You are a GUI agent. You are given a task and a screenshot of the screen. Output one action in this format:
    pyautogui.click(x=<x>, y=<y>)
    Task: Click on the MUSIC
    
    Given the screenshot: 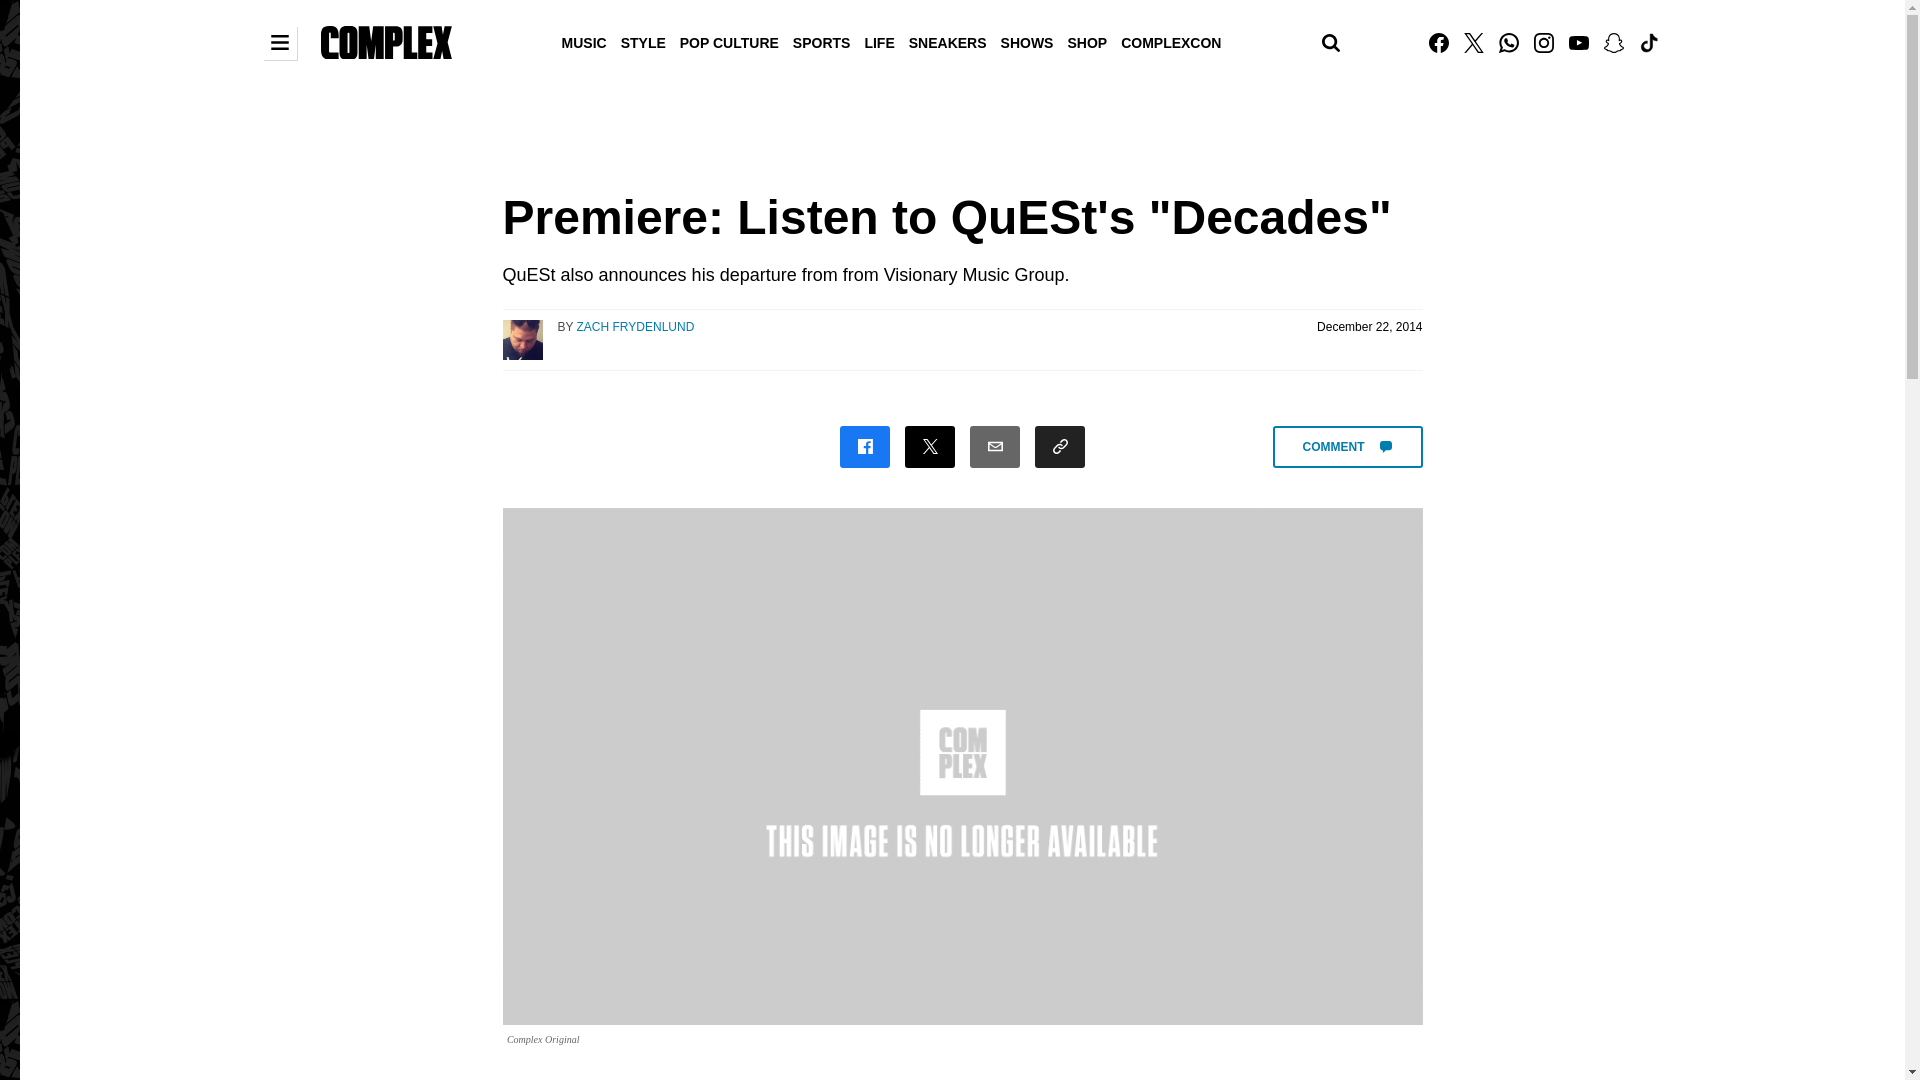 What is the action you would take?
    pyautogui.click(x=584, y=41)
    